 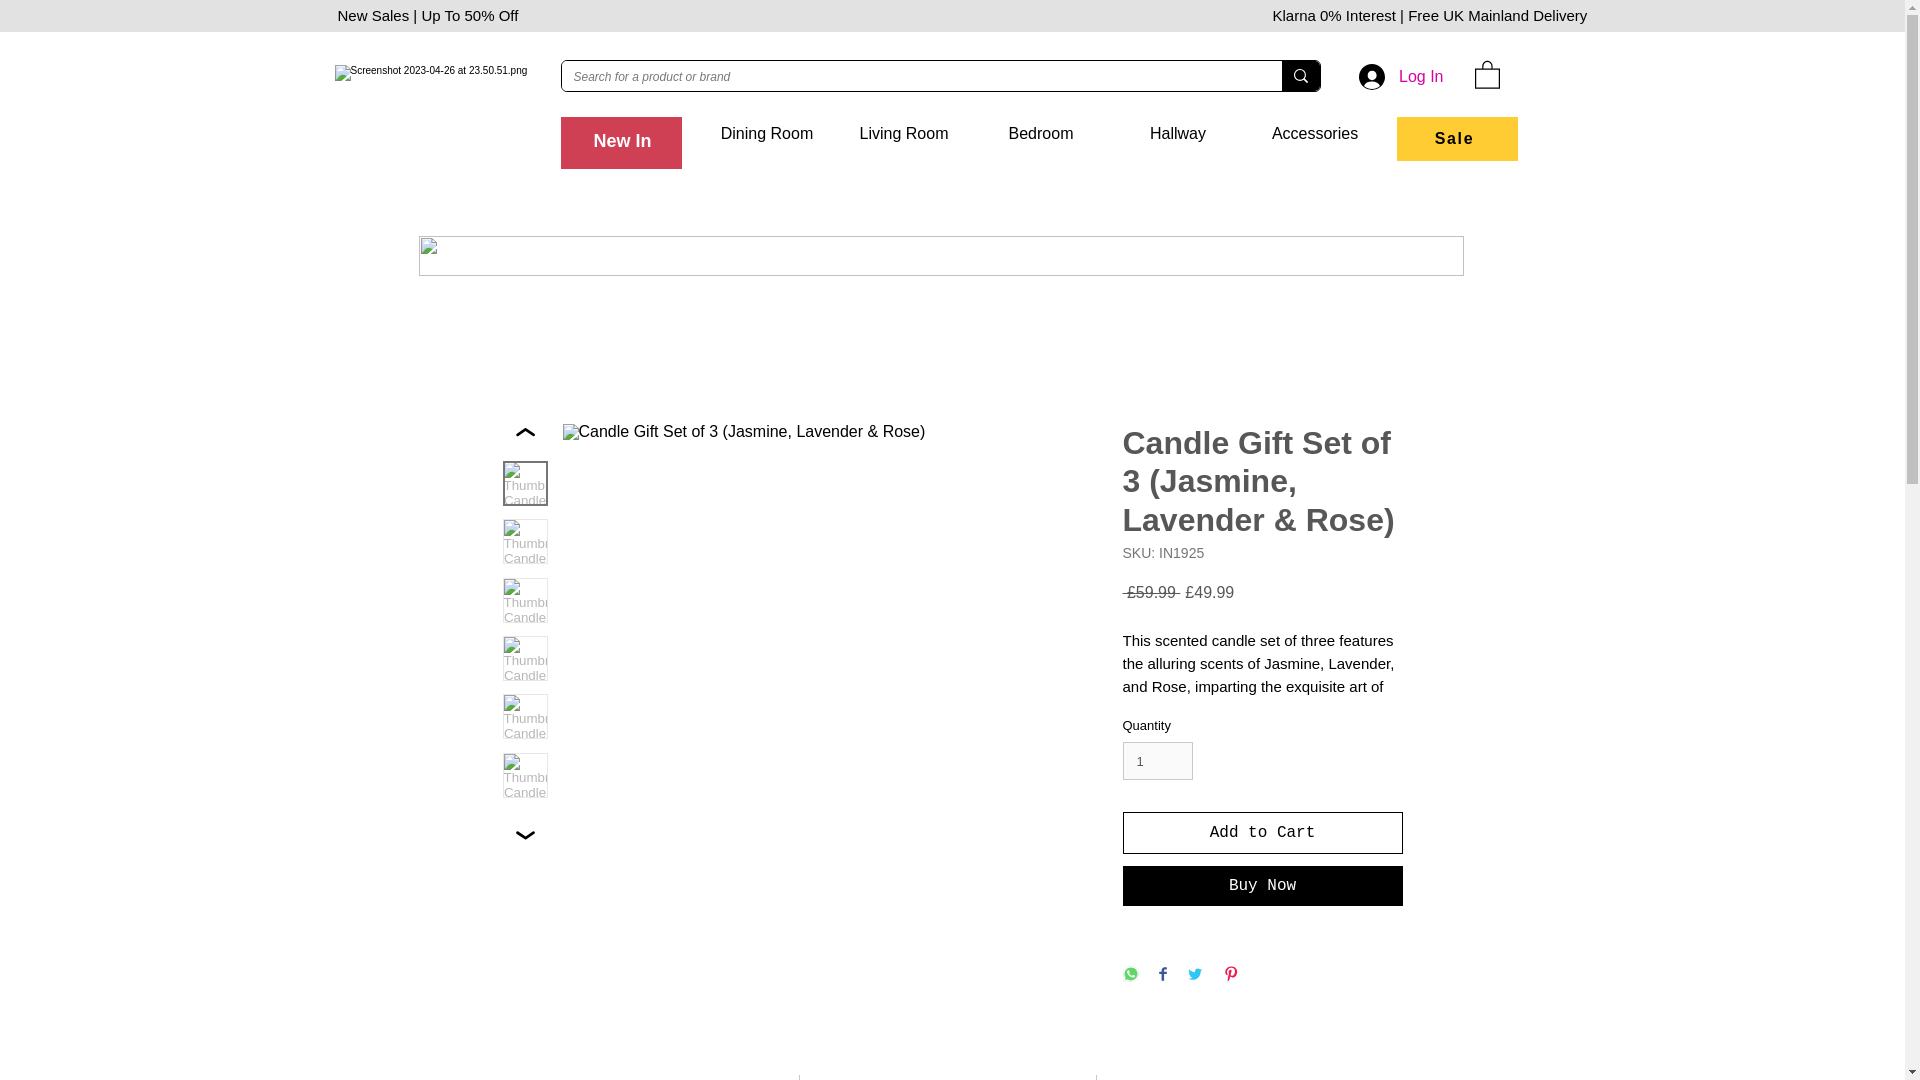 What do you see at coordinates (1456, 138) in the screenshot?
I see `Sale` at bounding box center [1456, 138].